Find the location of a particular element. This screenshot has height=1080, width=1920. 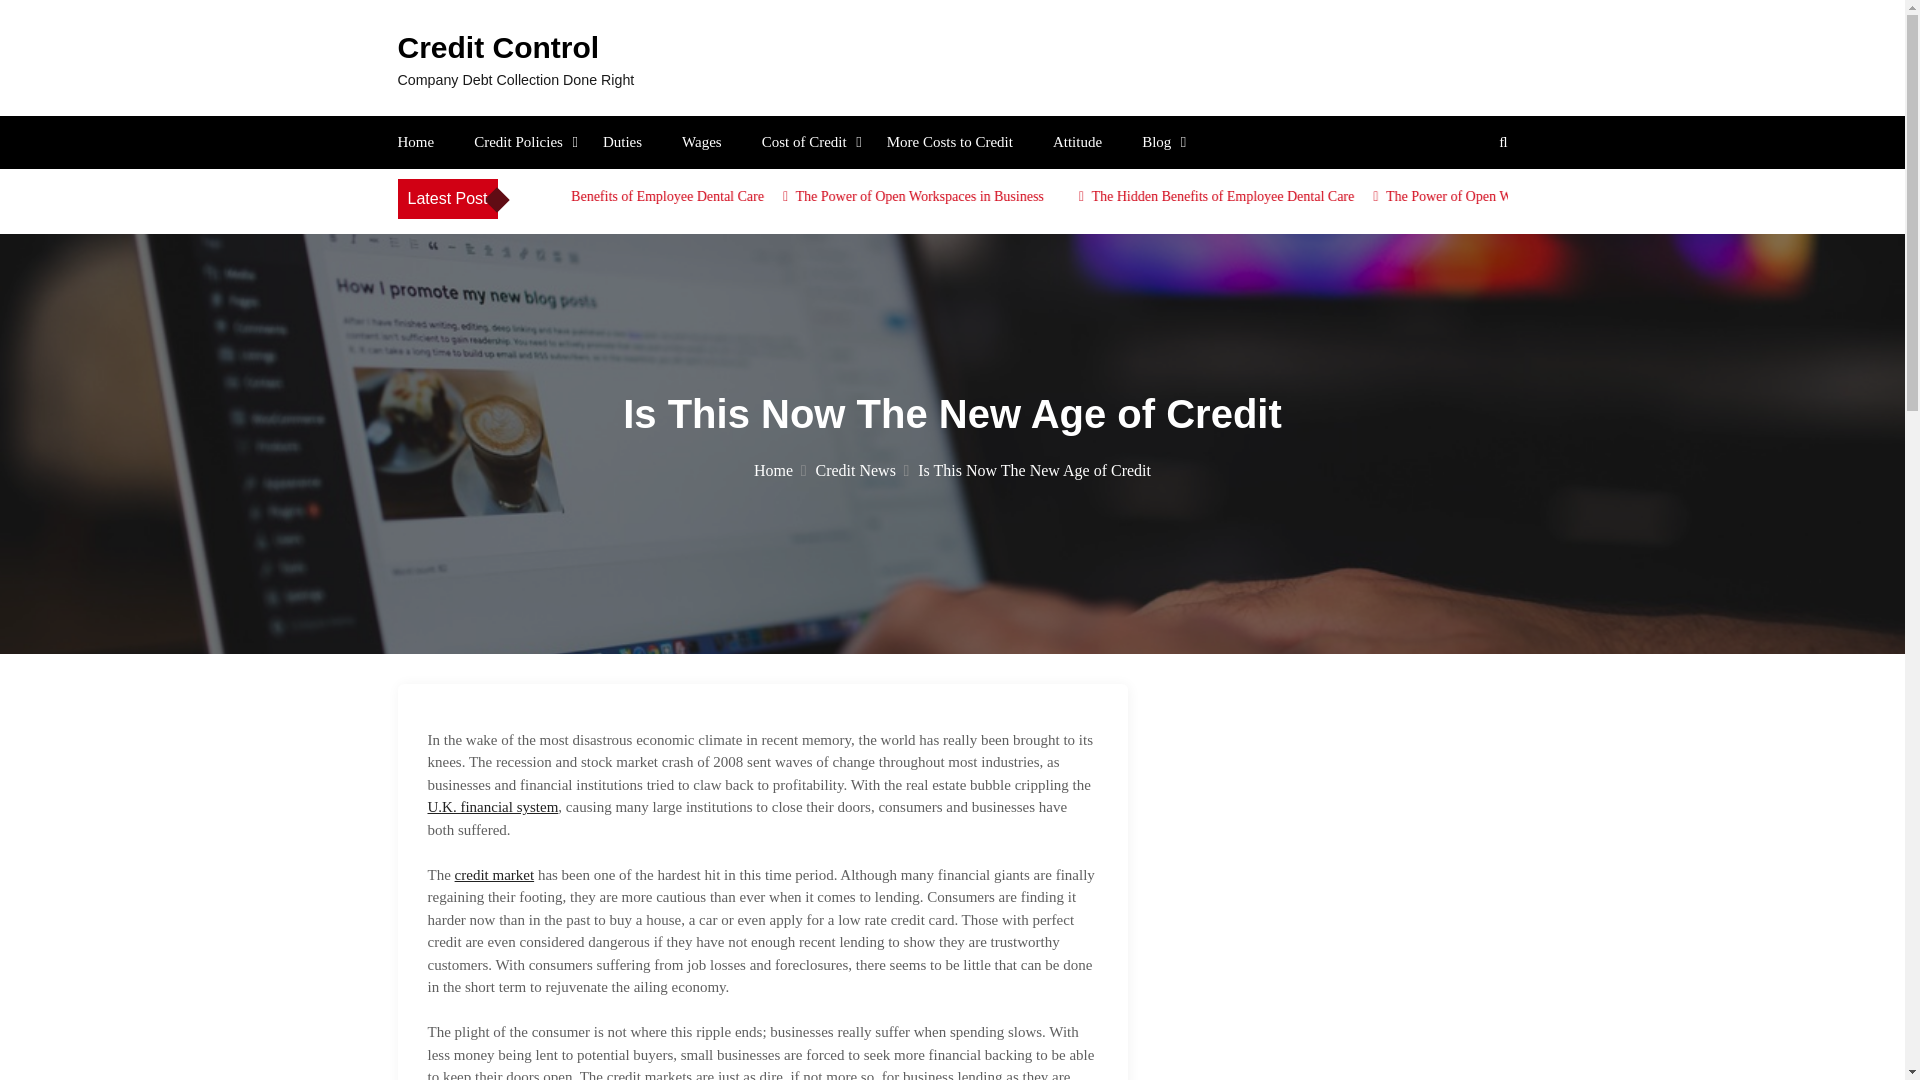

Cost of Credit is located at coordinates (804, 142).